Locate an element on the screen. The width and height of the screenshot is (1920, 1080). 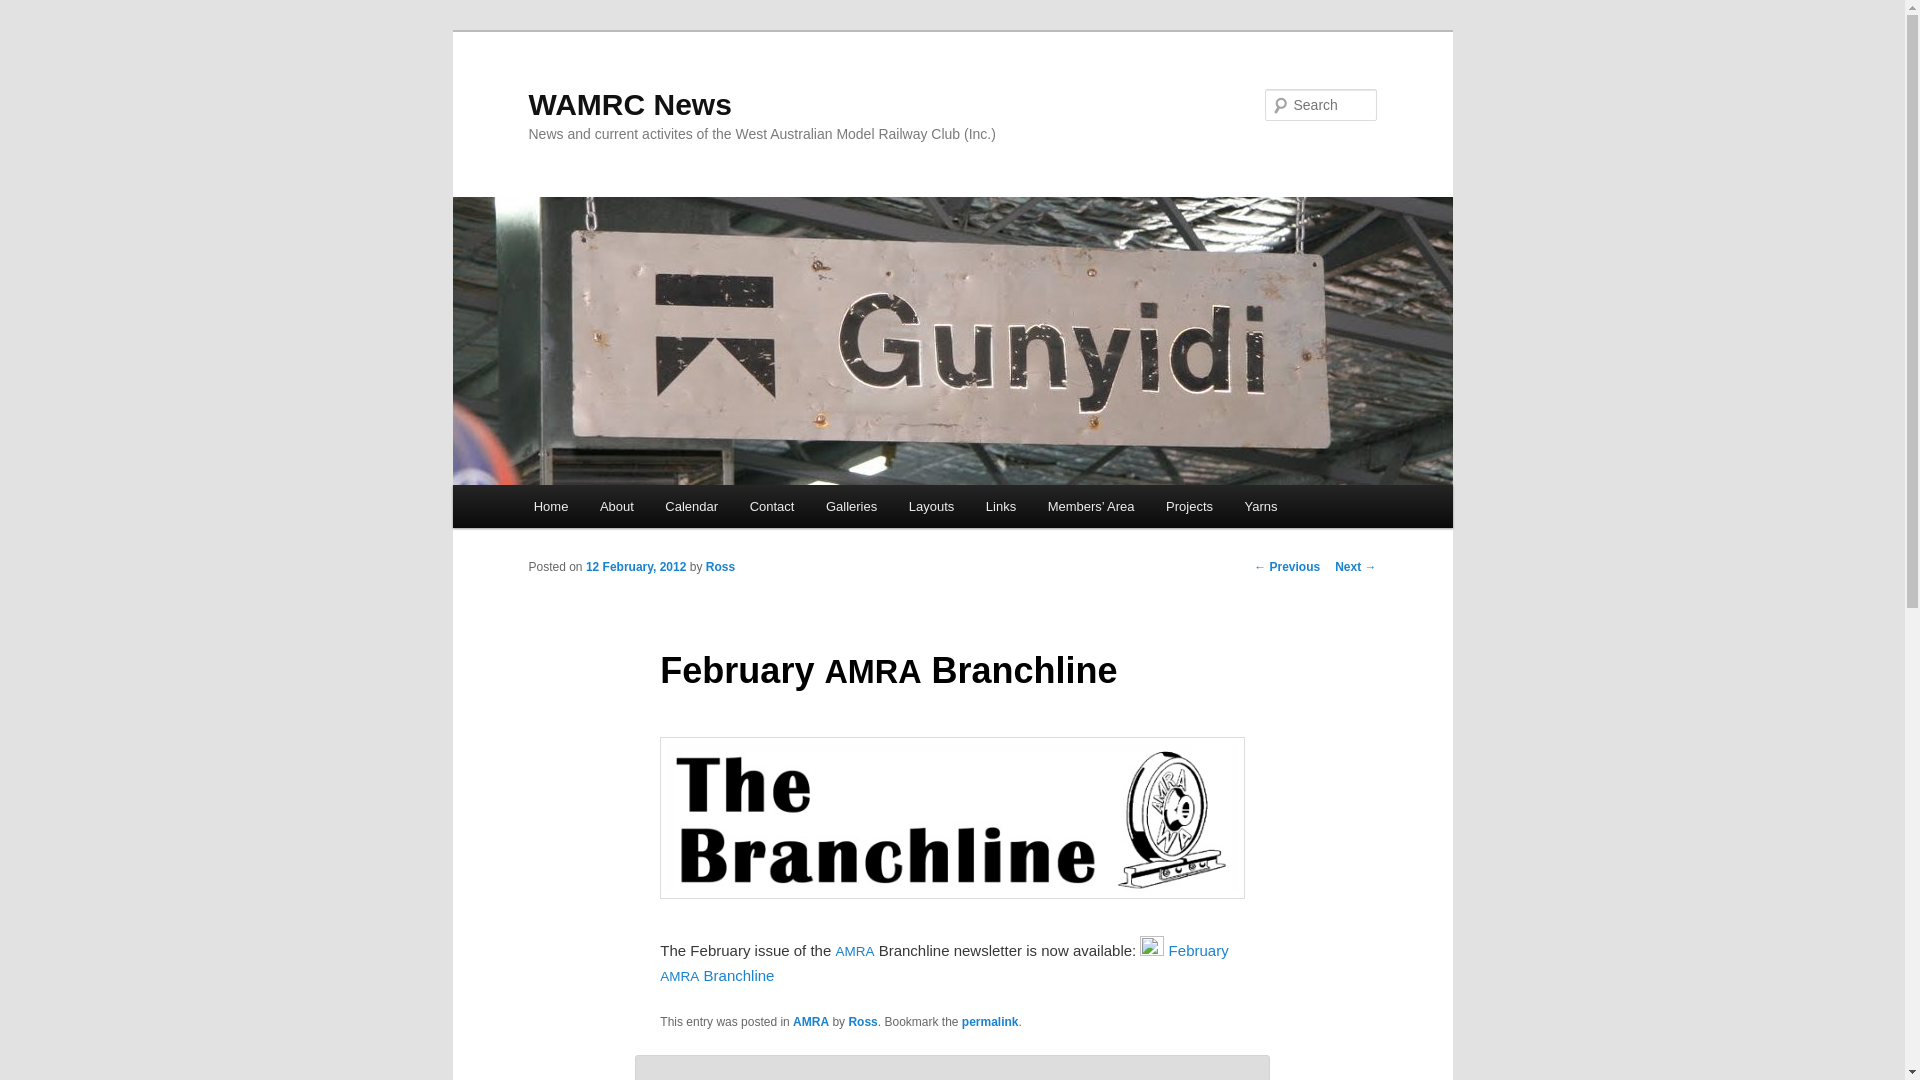
Home is located at coordinates (551, 506).